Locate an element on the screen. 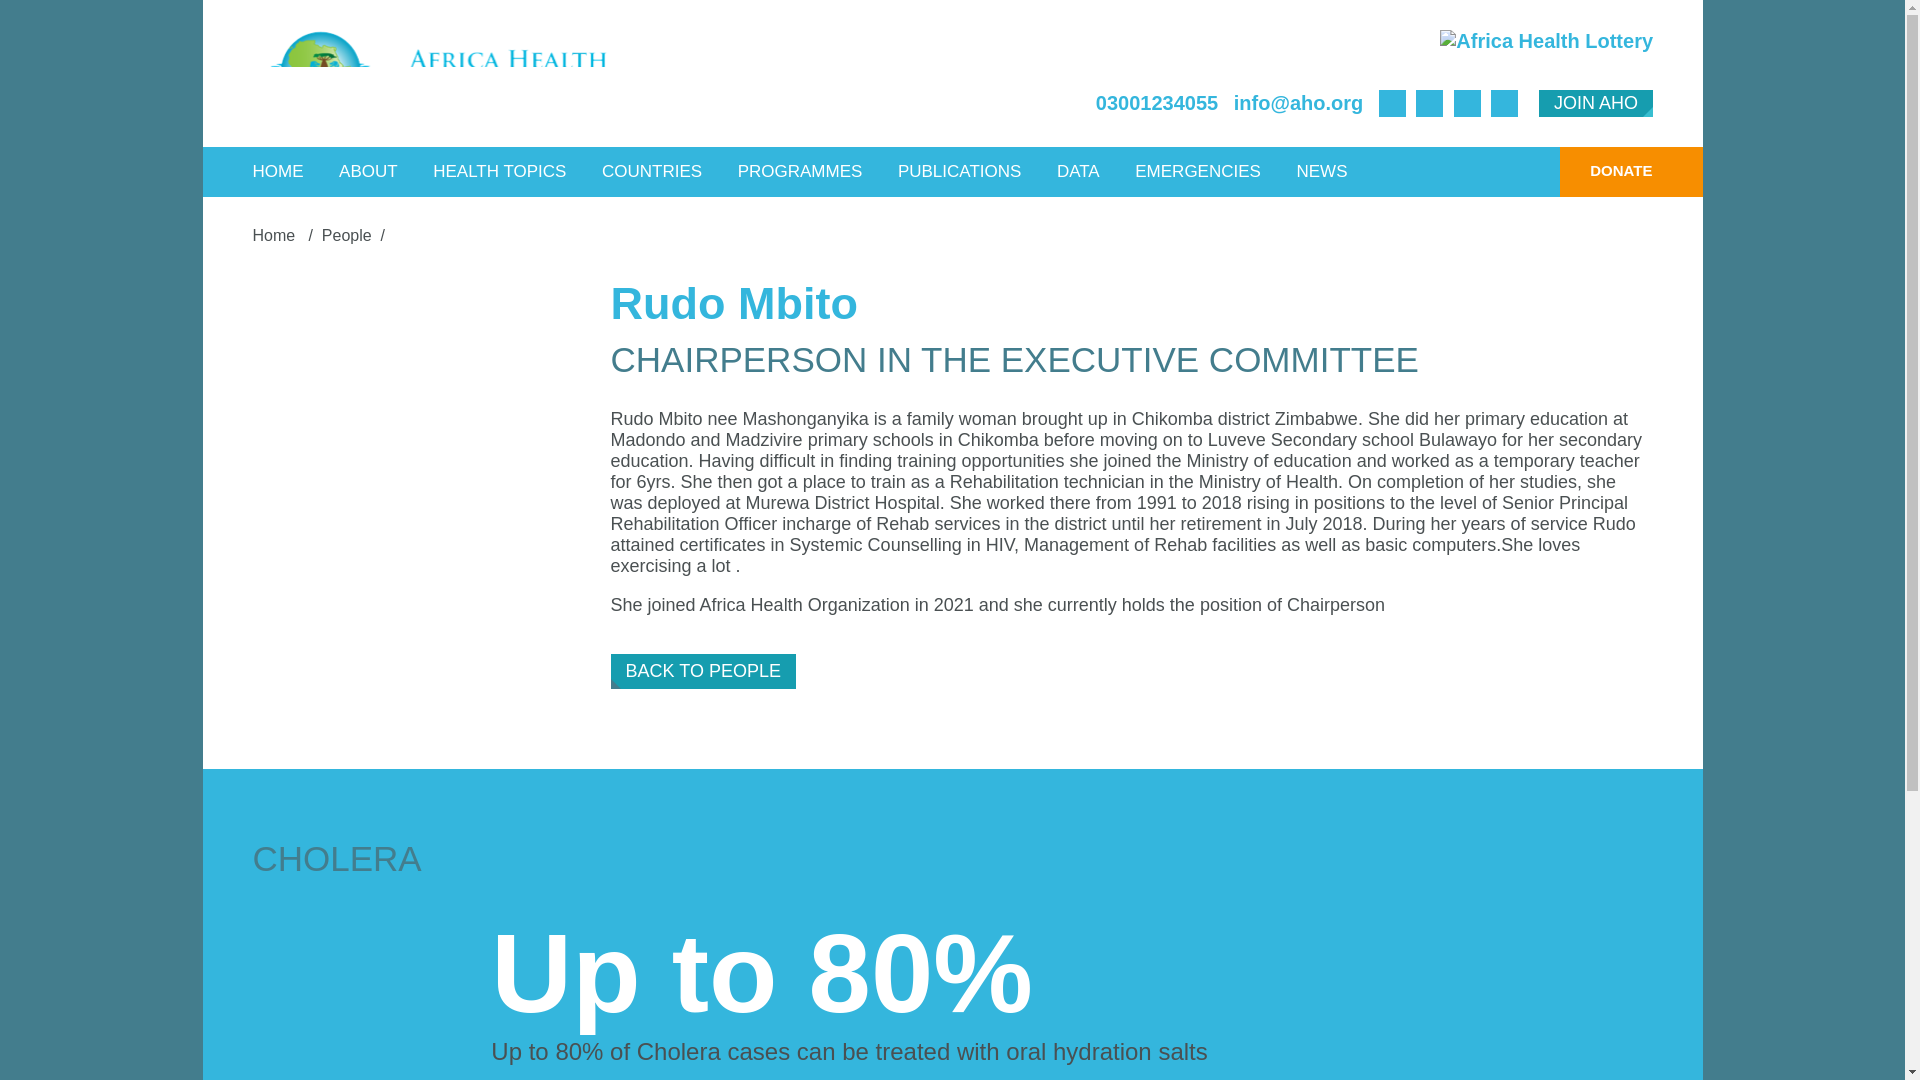 This screenshot has height=1080, width=1920. People is located at coordinates (347, 235).